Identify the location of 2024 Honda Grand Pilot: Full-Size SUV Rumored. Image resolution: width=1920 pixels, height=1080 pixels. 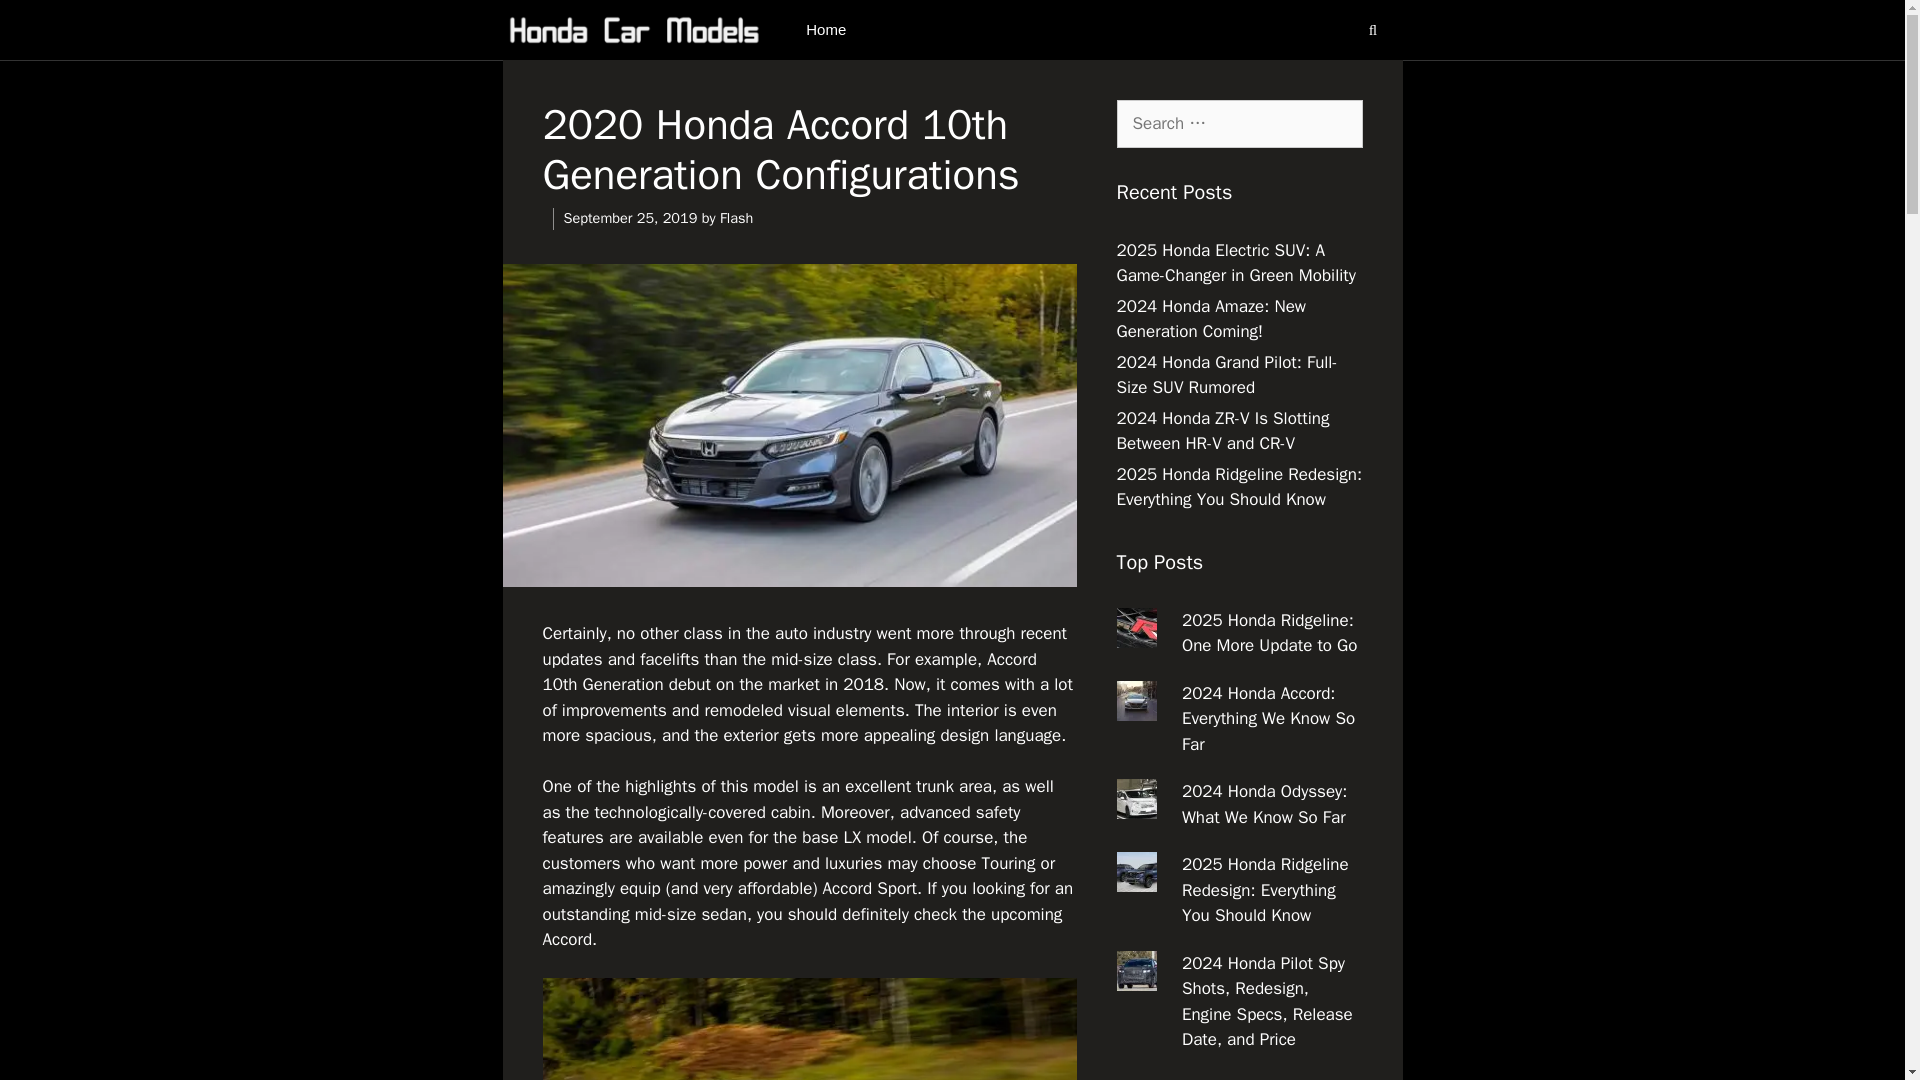
(1226, 375).